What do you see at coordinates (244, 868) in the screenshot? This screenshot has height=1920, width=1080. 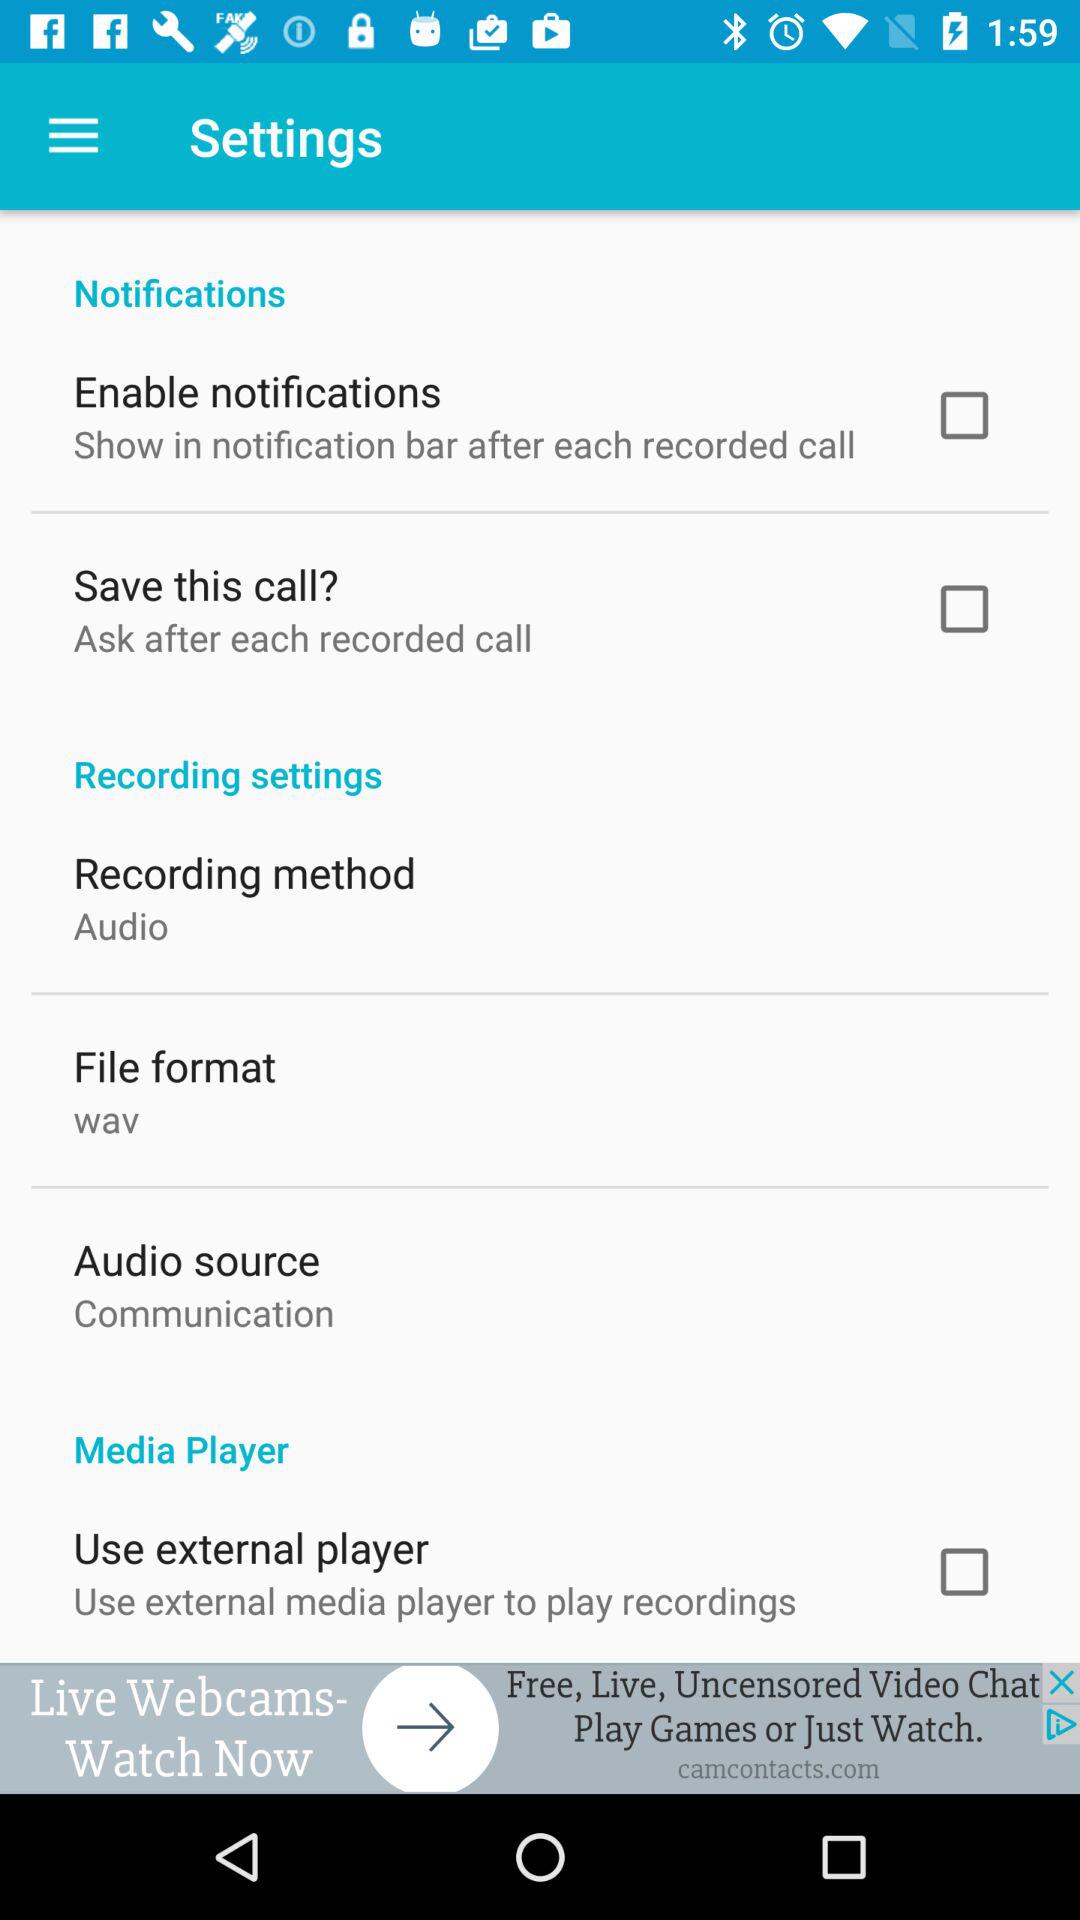 I see `press the recording method icon` at bounding box center [244, 868].